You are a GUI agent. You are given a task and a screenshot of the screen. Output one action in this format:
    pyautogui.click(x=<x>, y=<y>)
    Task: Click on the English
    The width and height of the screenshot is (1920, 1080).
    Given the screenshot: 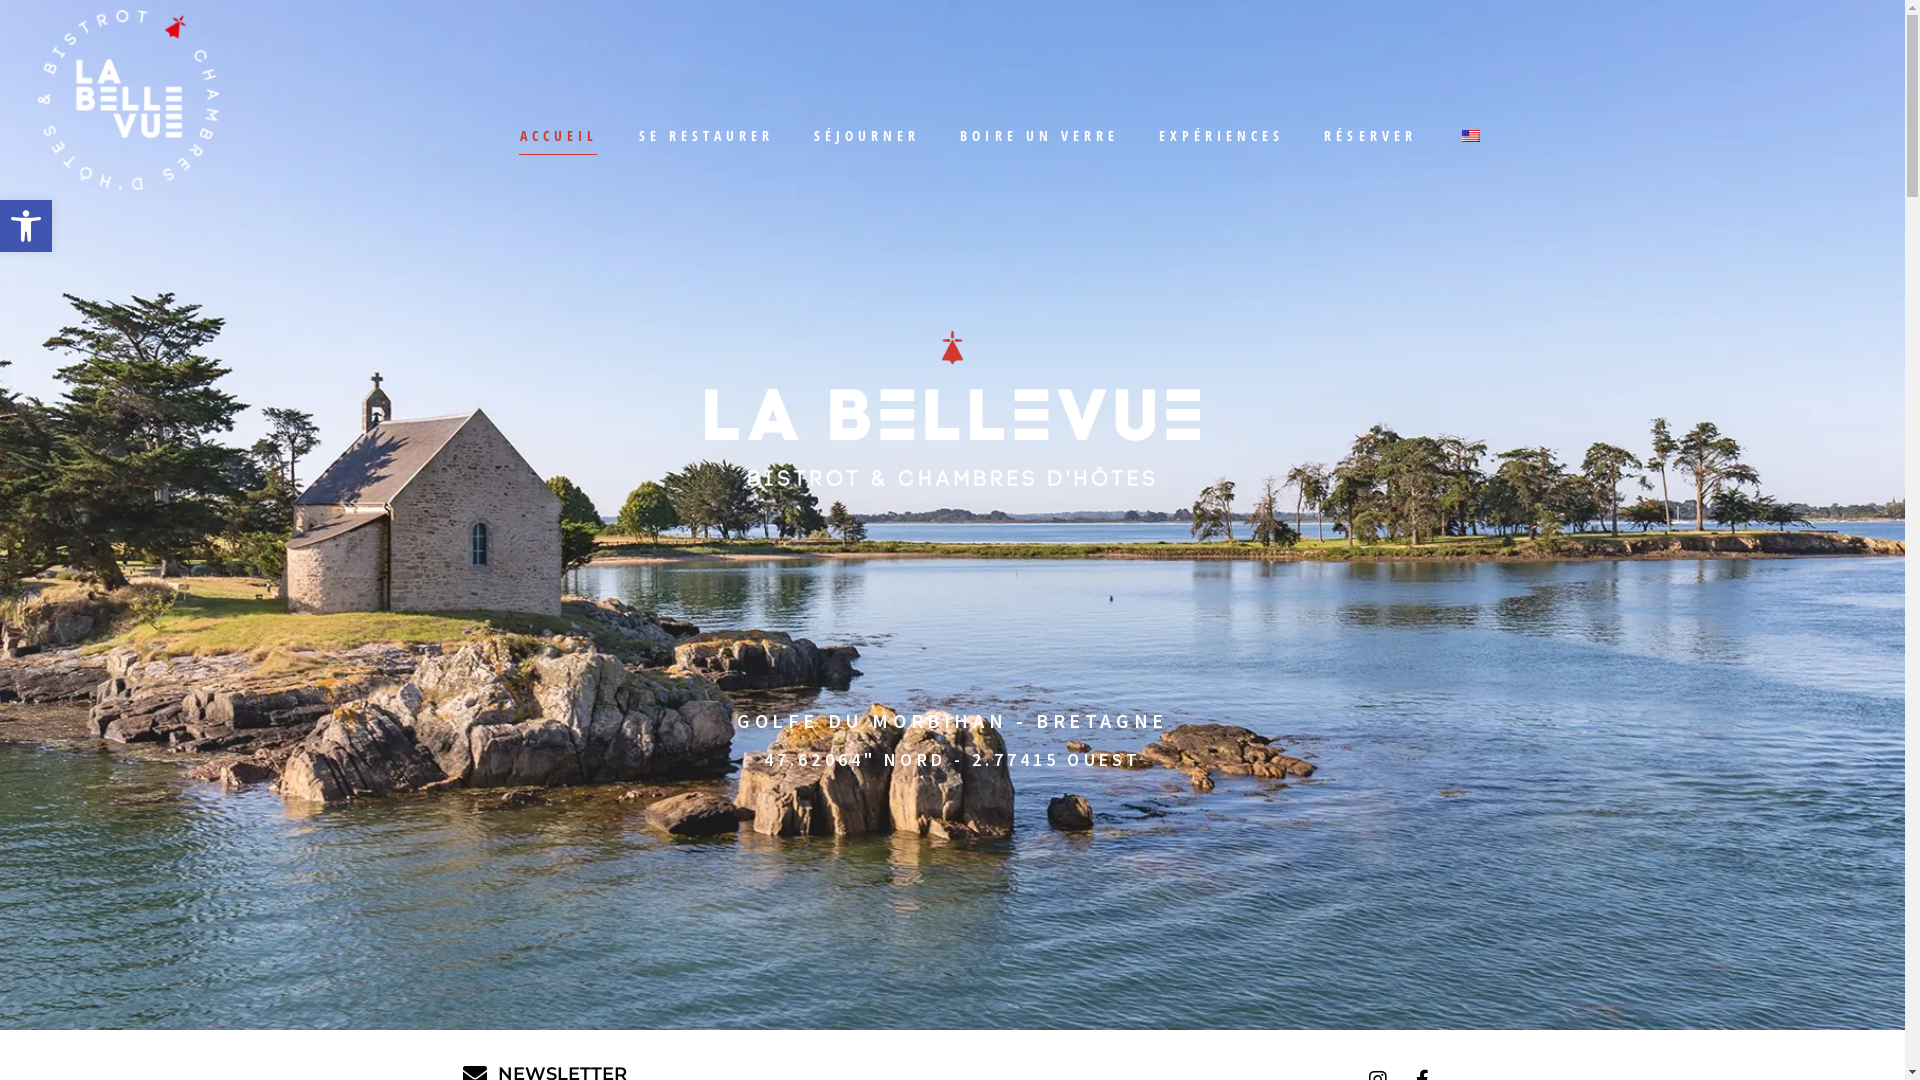 What is the action you would take?
    pyautogui.click(x=1471, y=136)
    